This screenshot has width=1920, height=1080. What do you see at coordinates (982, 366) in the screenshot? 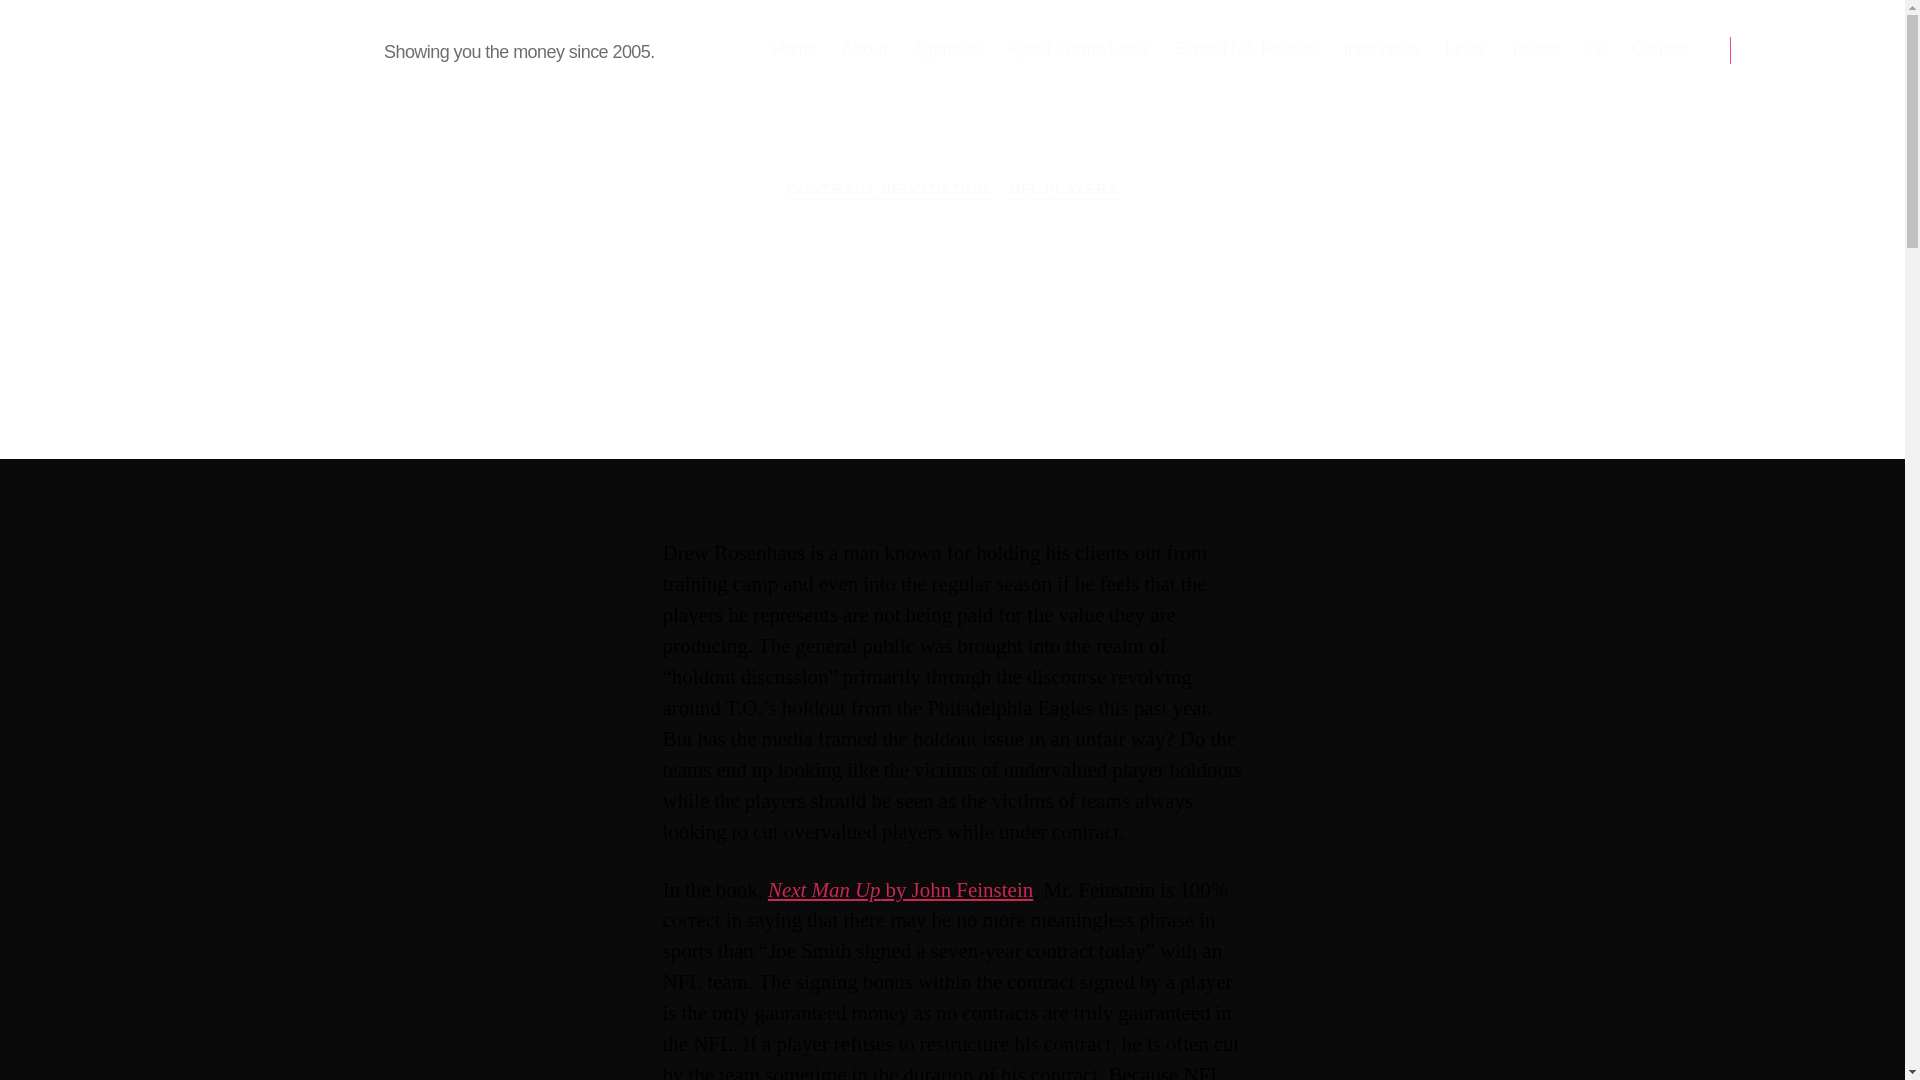
I see `June 17, 2006` at bounding box center [982, 366].